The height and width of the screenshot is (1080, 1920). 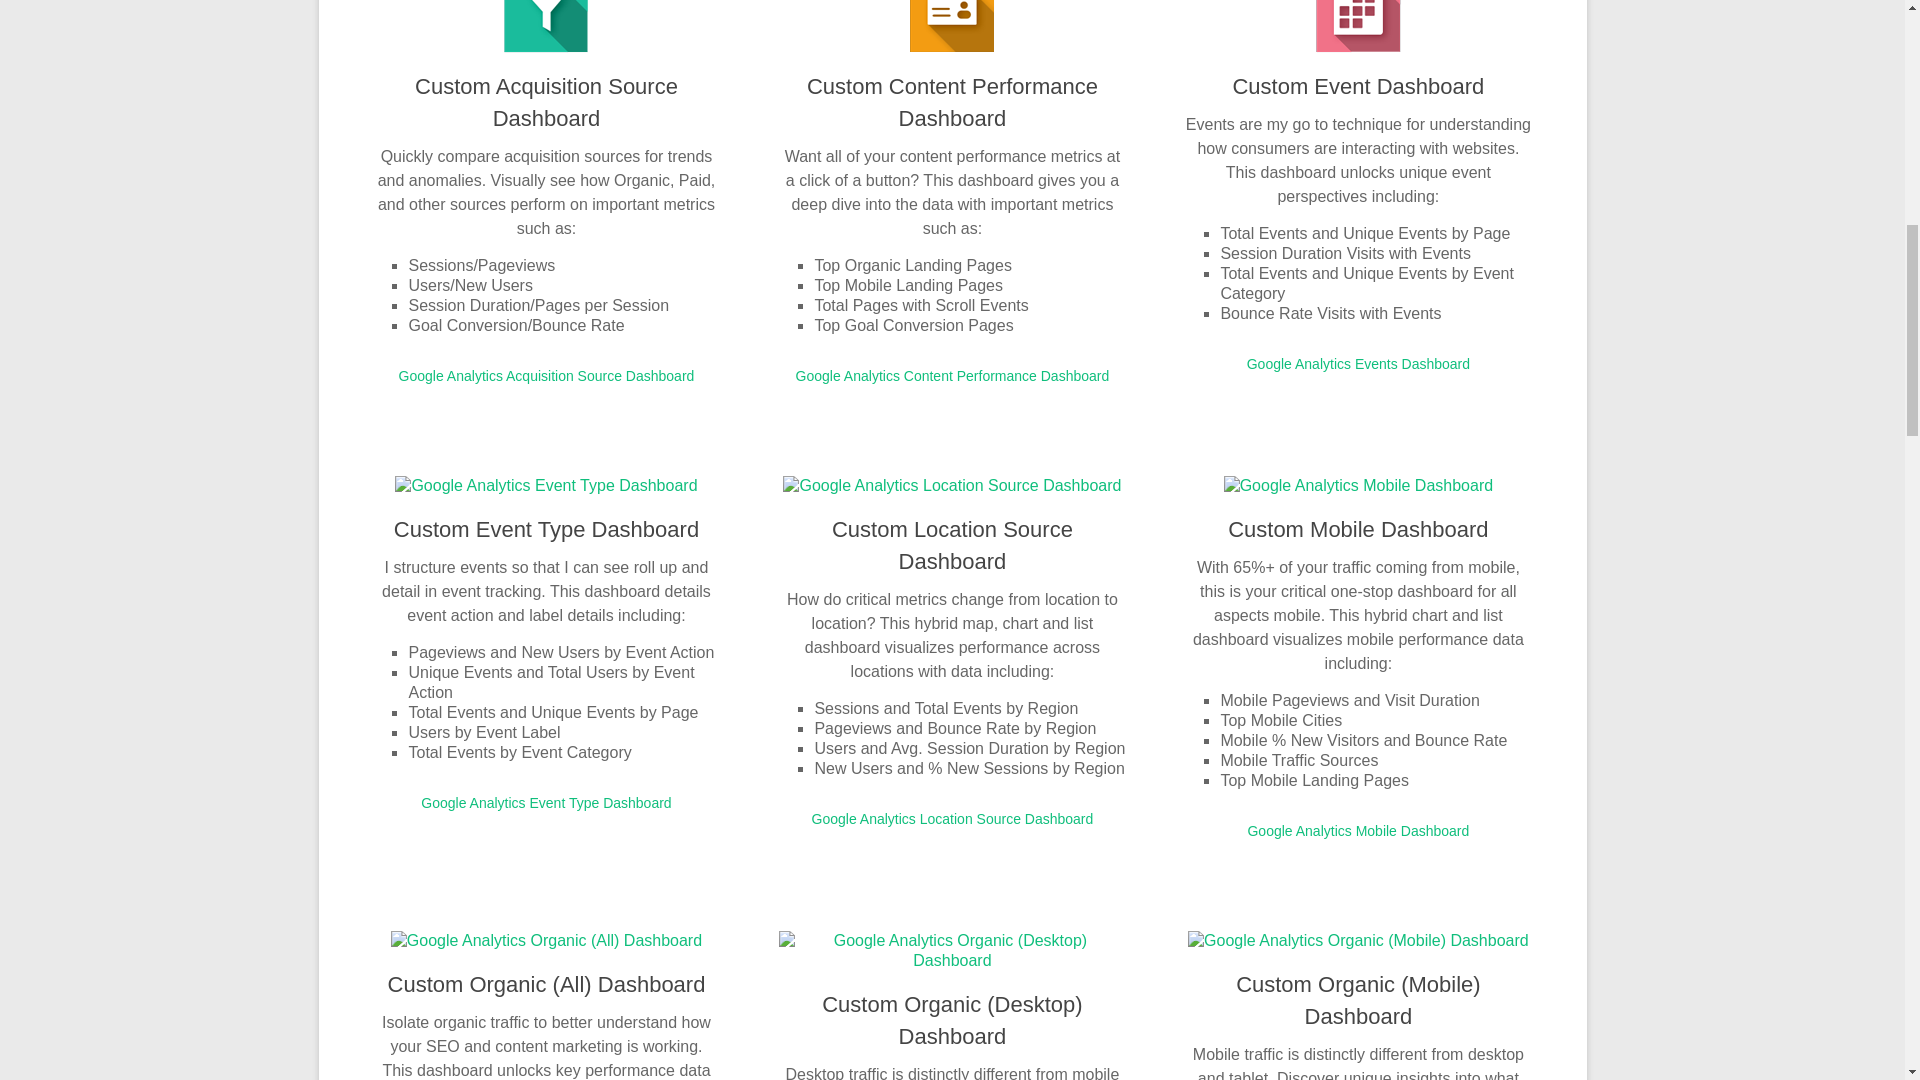 I want to click on Google Analytics Event Type Dashboard, so click(x=545, y=802).